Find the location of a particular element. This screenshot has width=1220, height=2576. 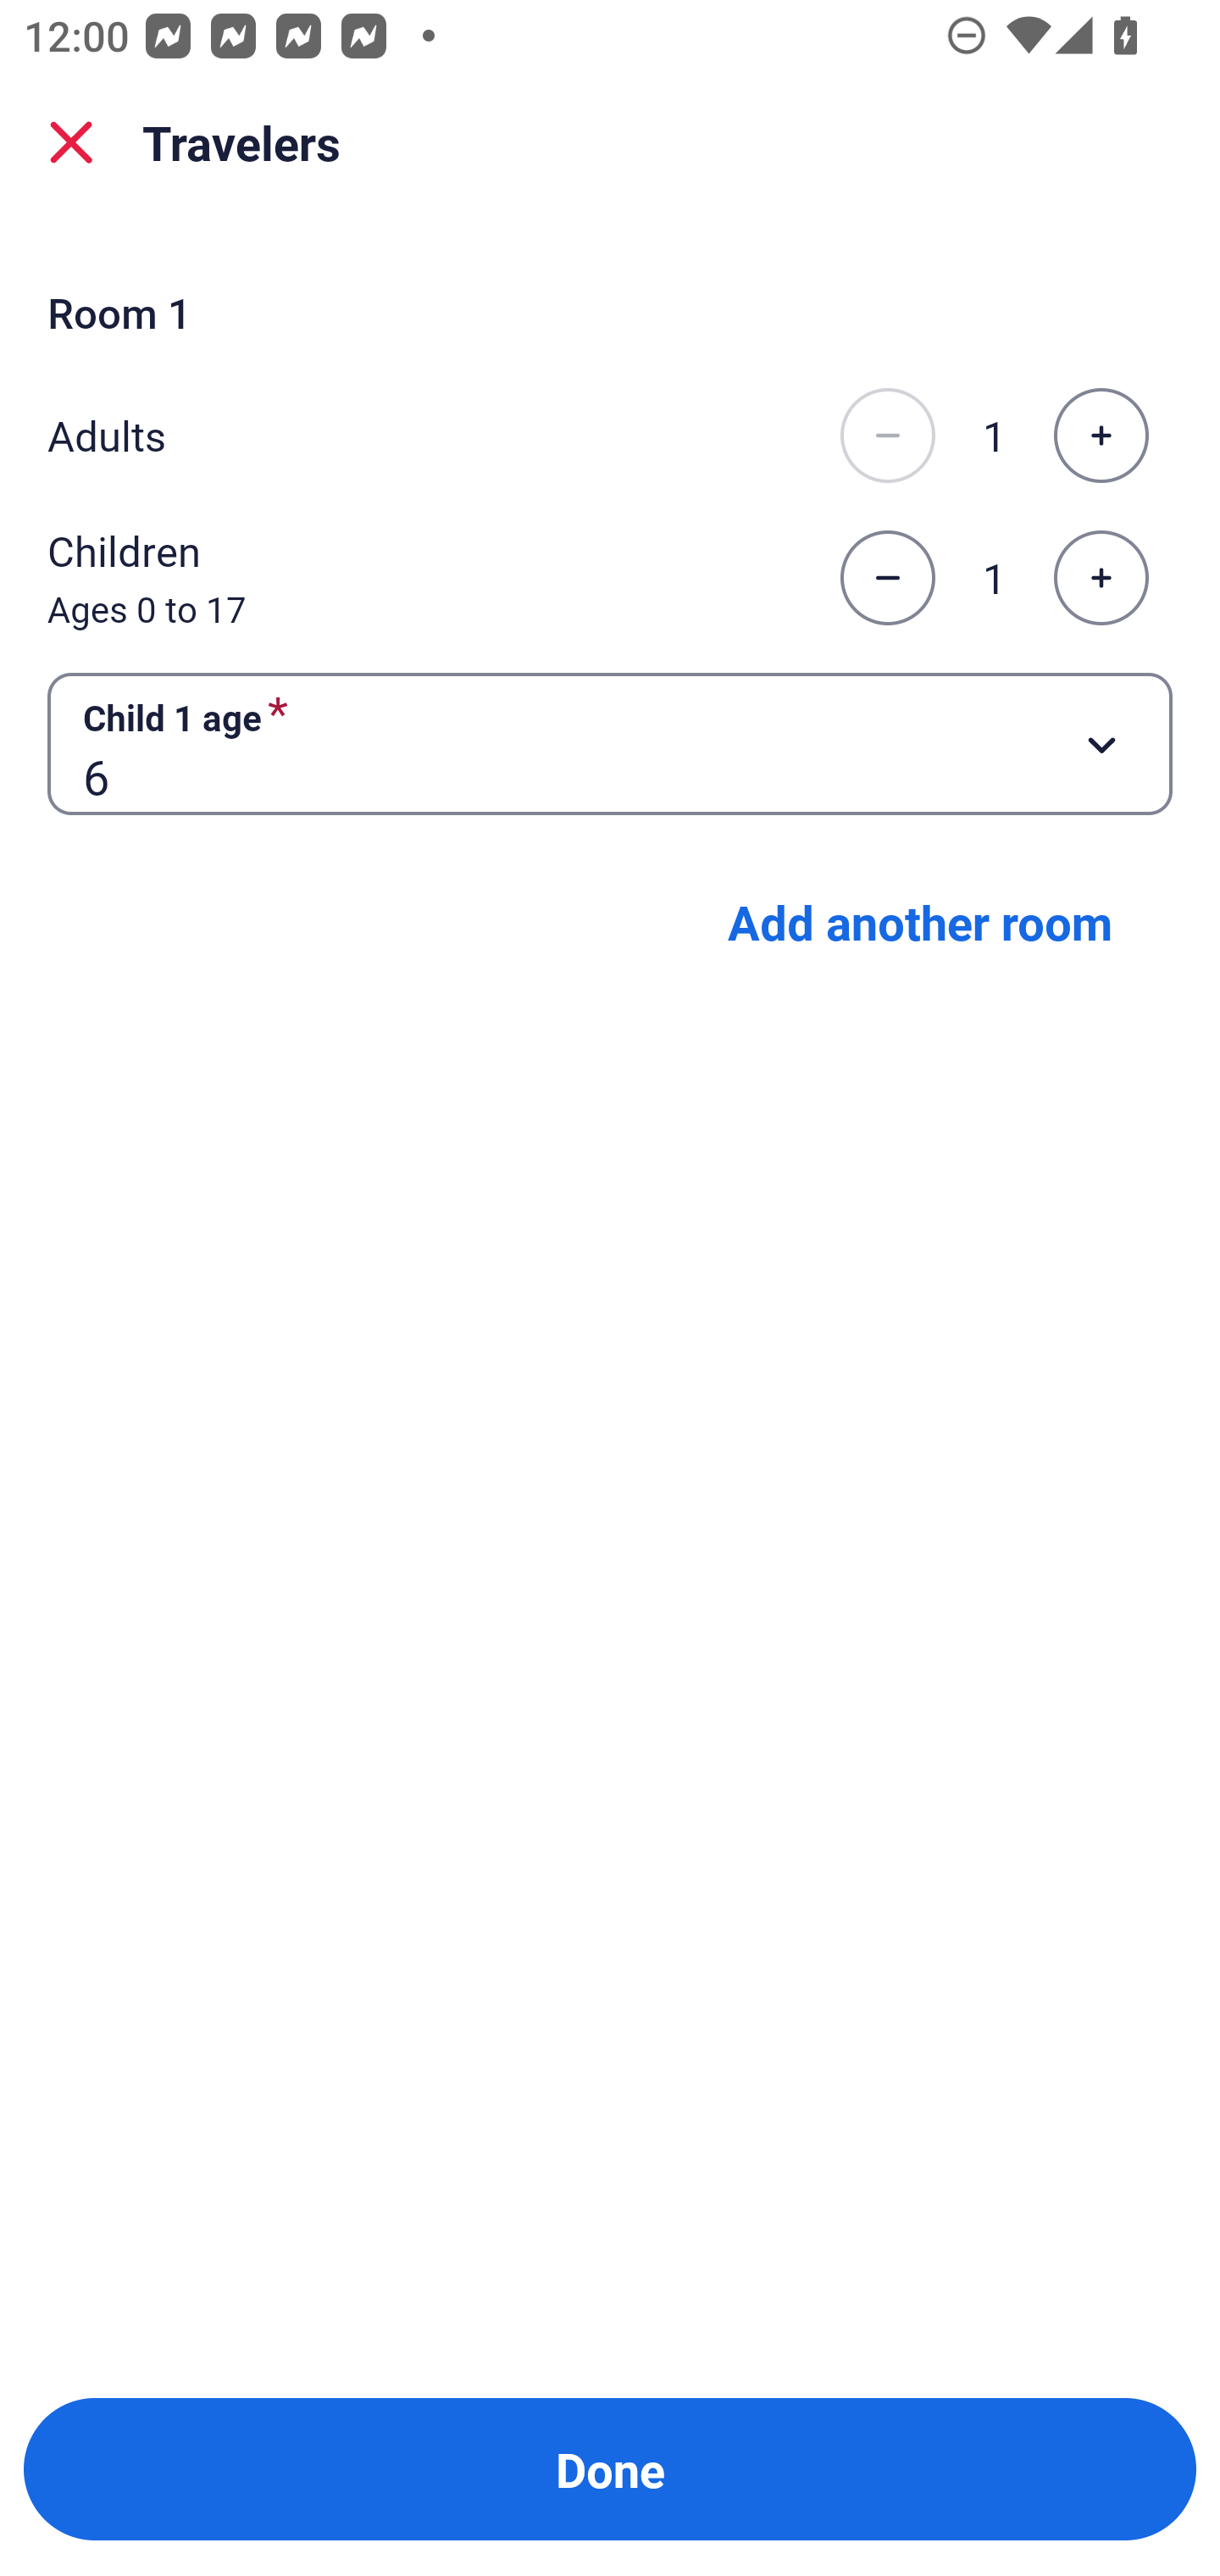

Increase the number of children is located at coordinates (1101, 578).